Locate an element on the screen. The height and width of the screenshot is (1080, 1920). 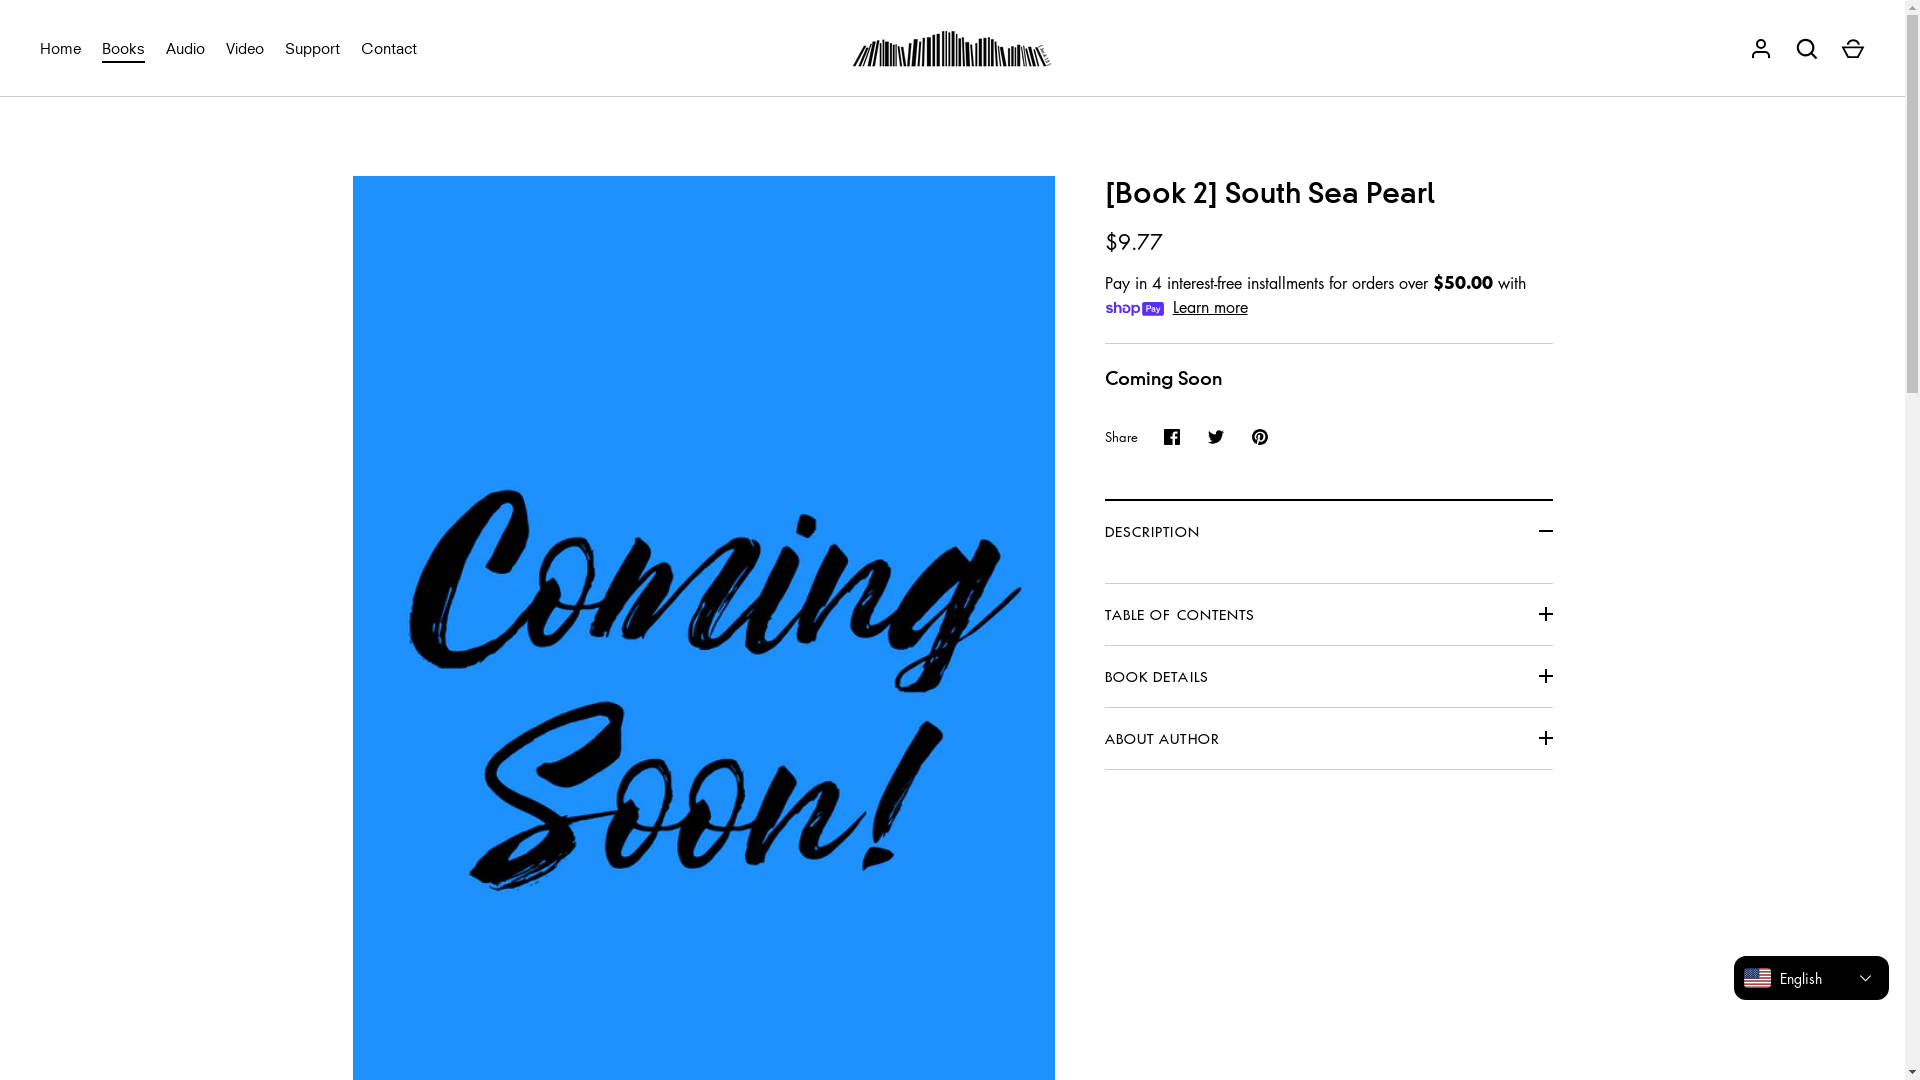
Pin it is located at coordinates (1260, 437).